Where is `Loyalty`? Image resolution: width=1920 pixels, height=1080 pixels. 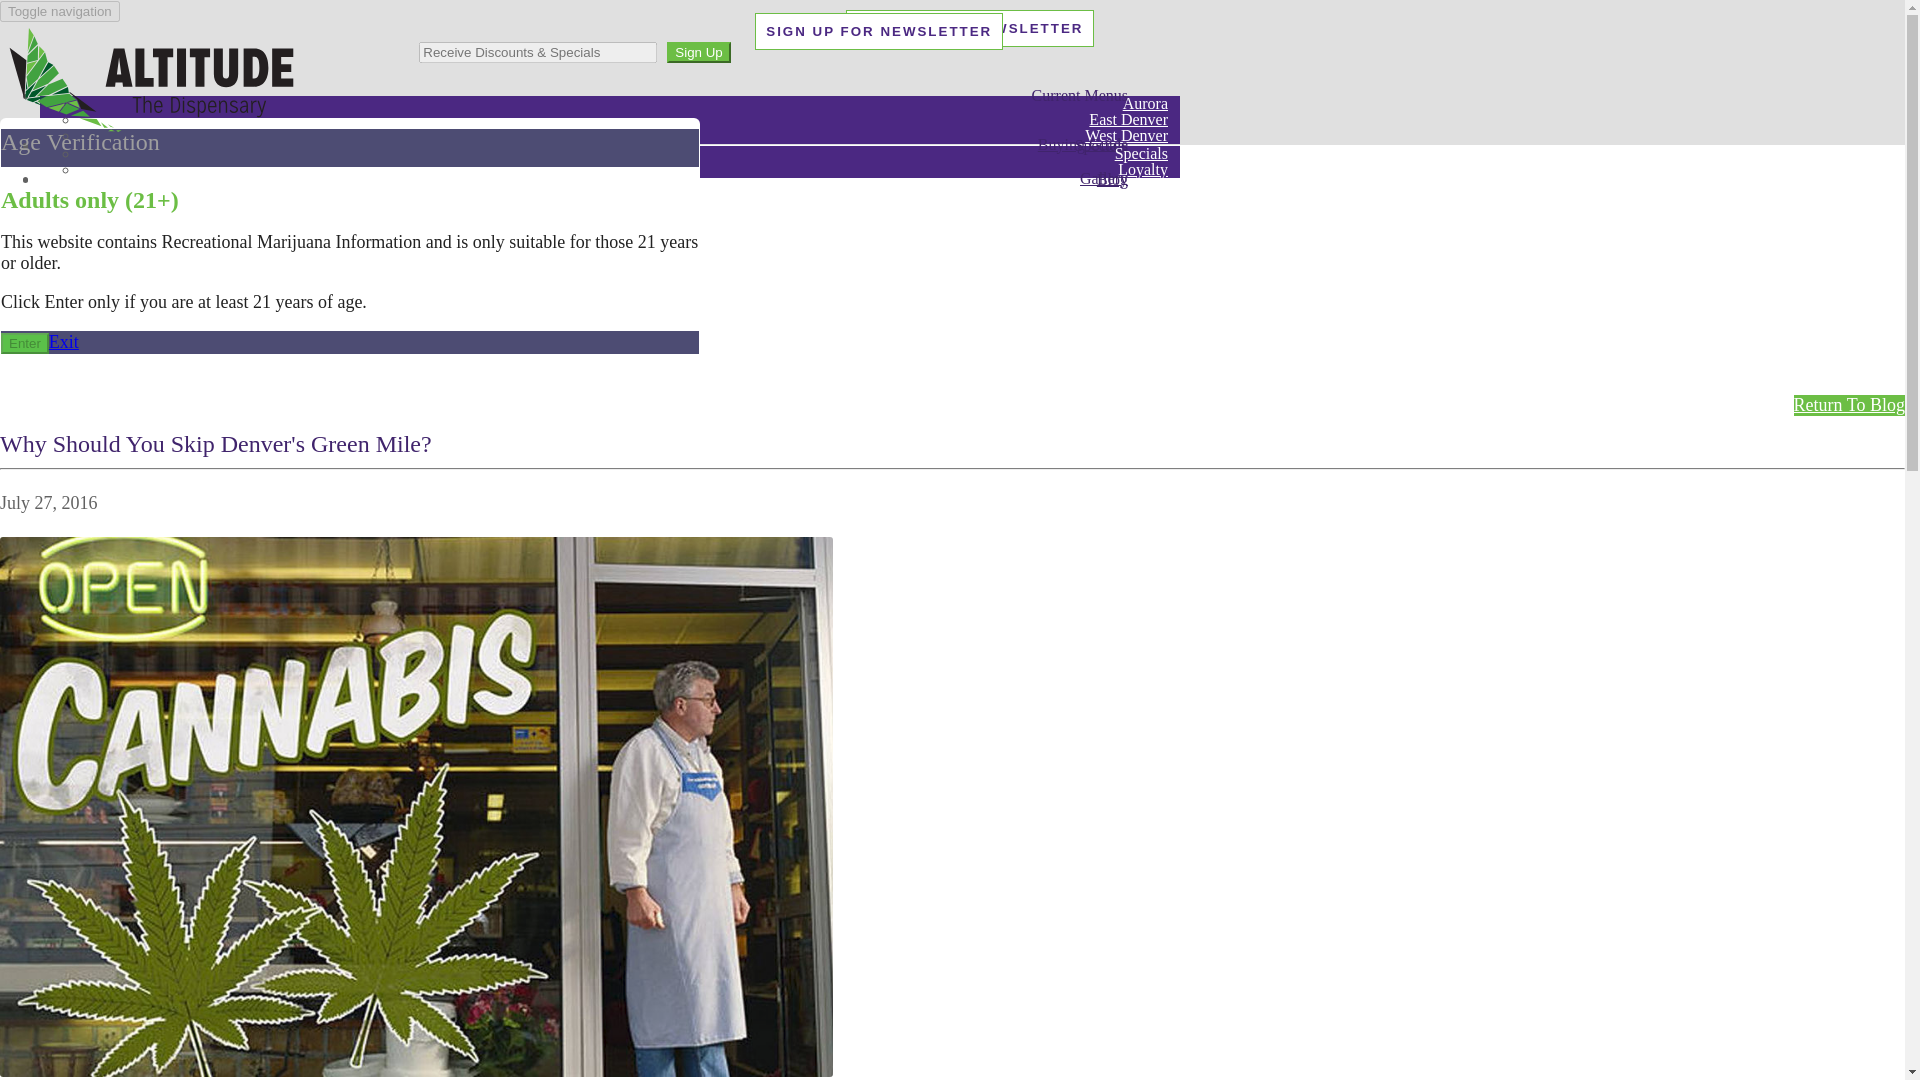
Loyalty is located at coordinates (1142, 169).